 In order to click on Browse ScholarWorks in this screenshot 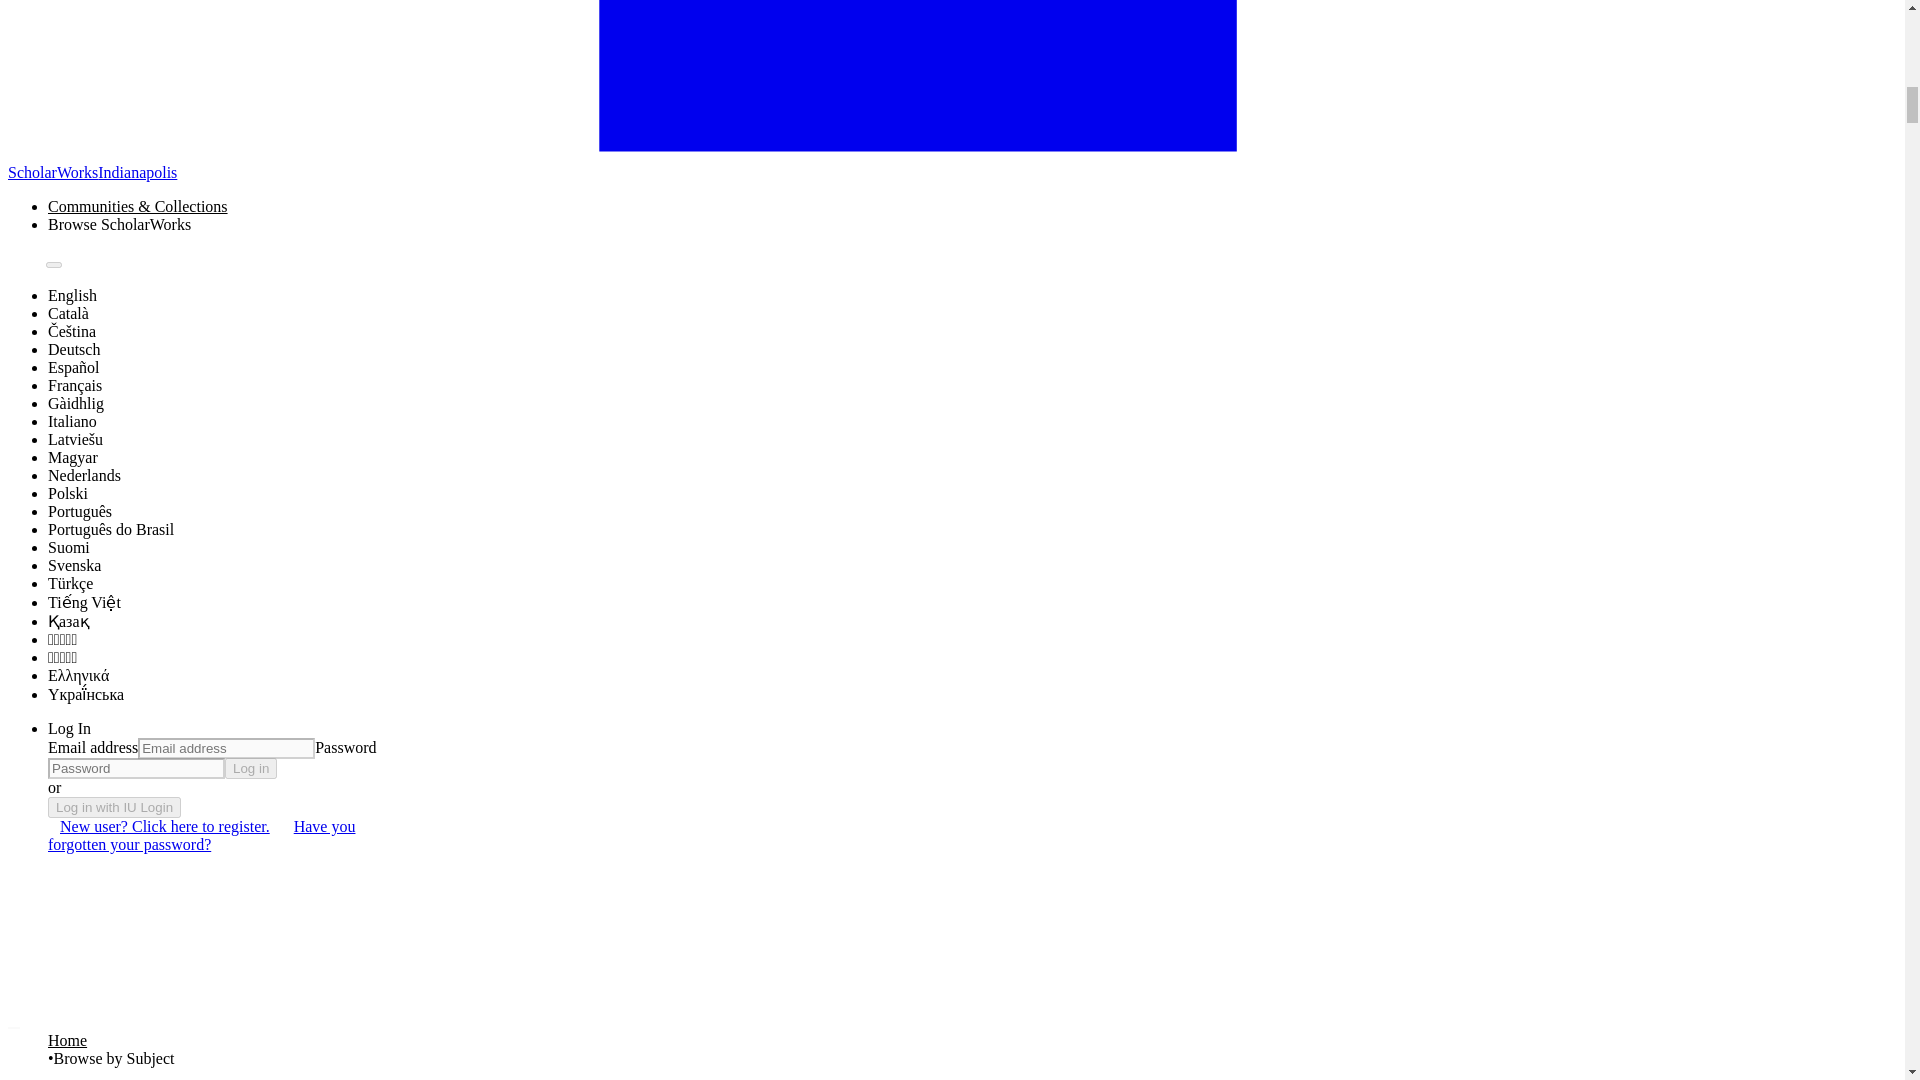, I will do `click(138, 225)`.